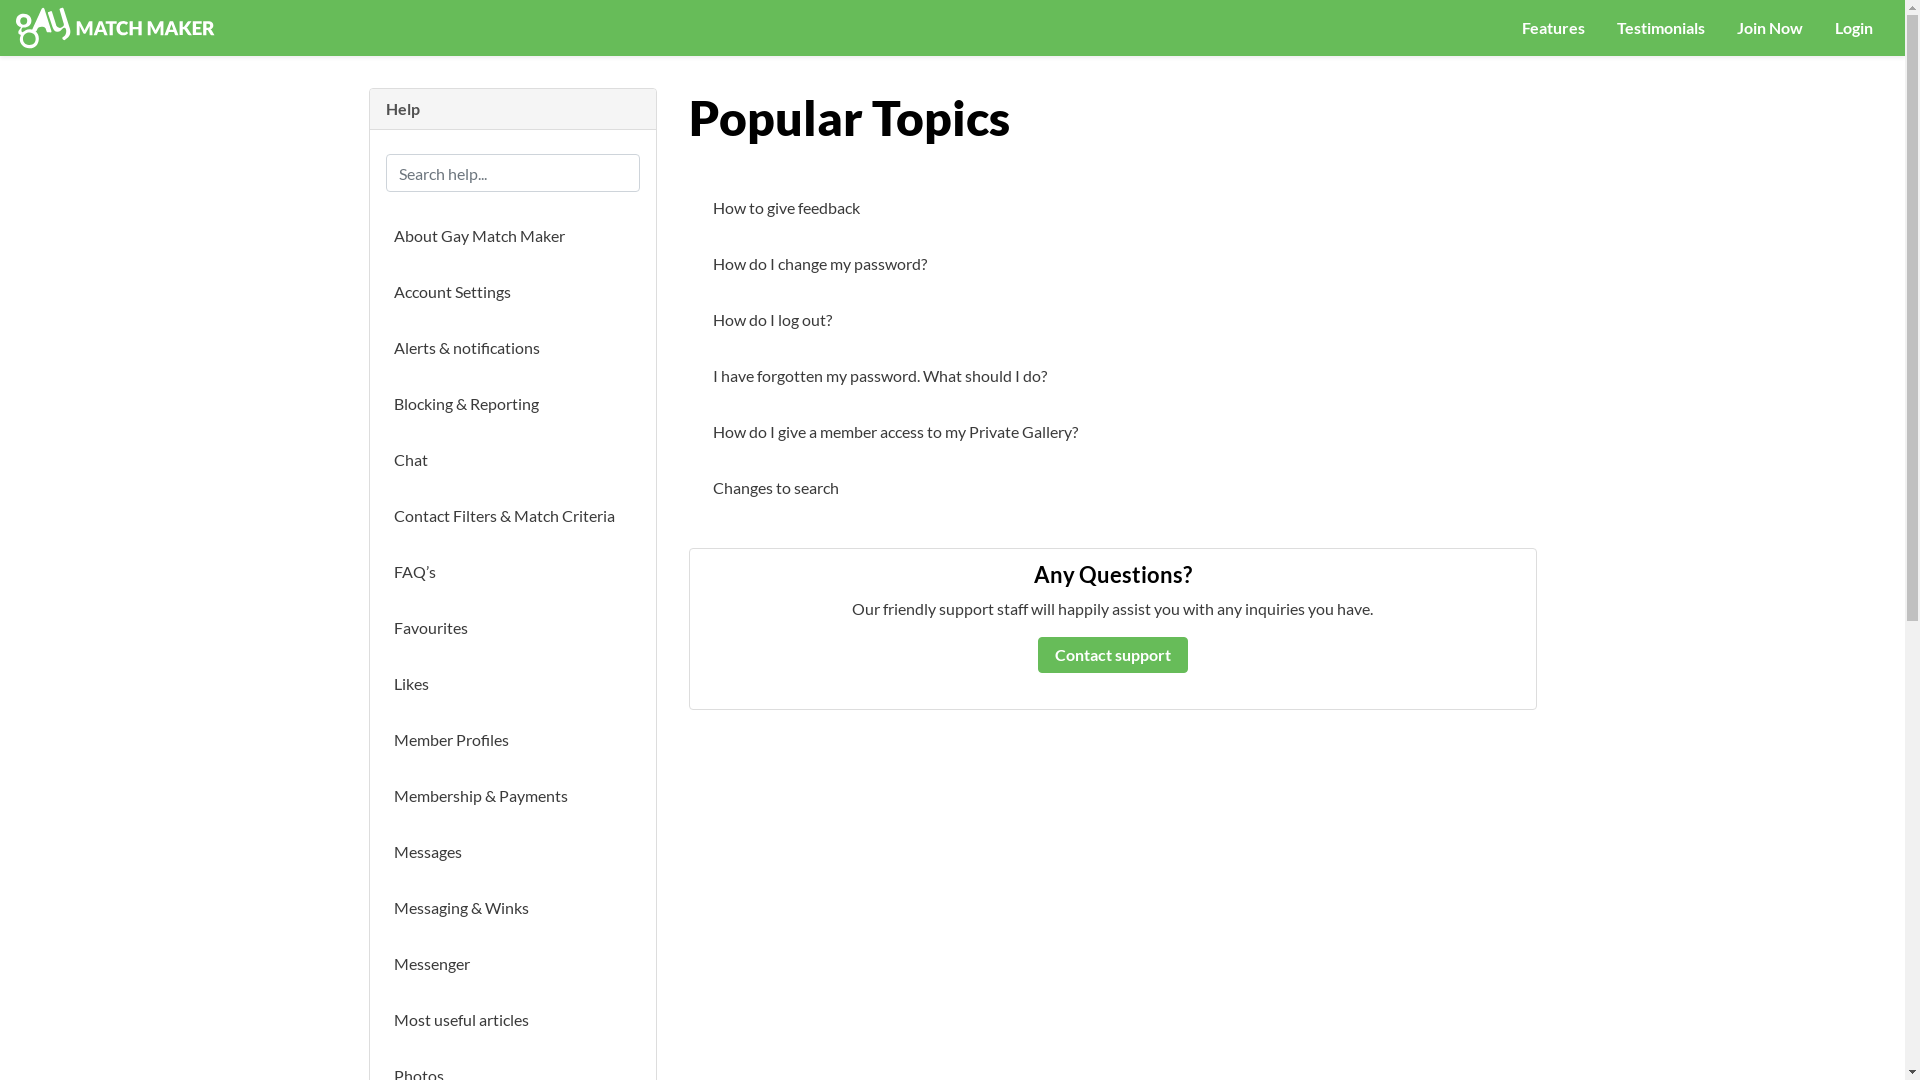  What do you see at coordinates (1112, 432) in the screenshot?
I see `How do I give a member access to my Private Gallery?` at bounding box center [1112, 432].